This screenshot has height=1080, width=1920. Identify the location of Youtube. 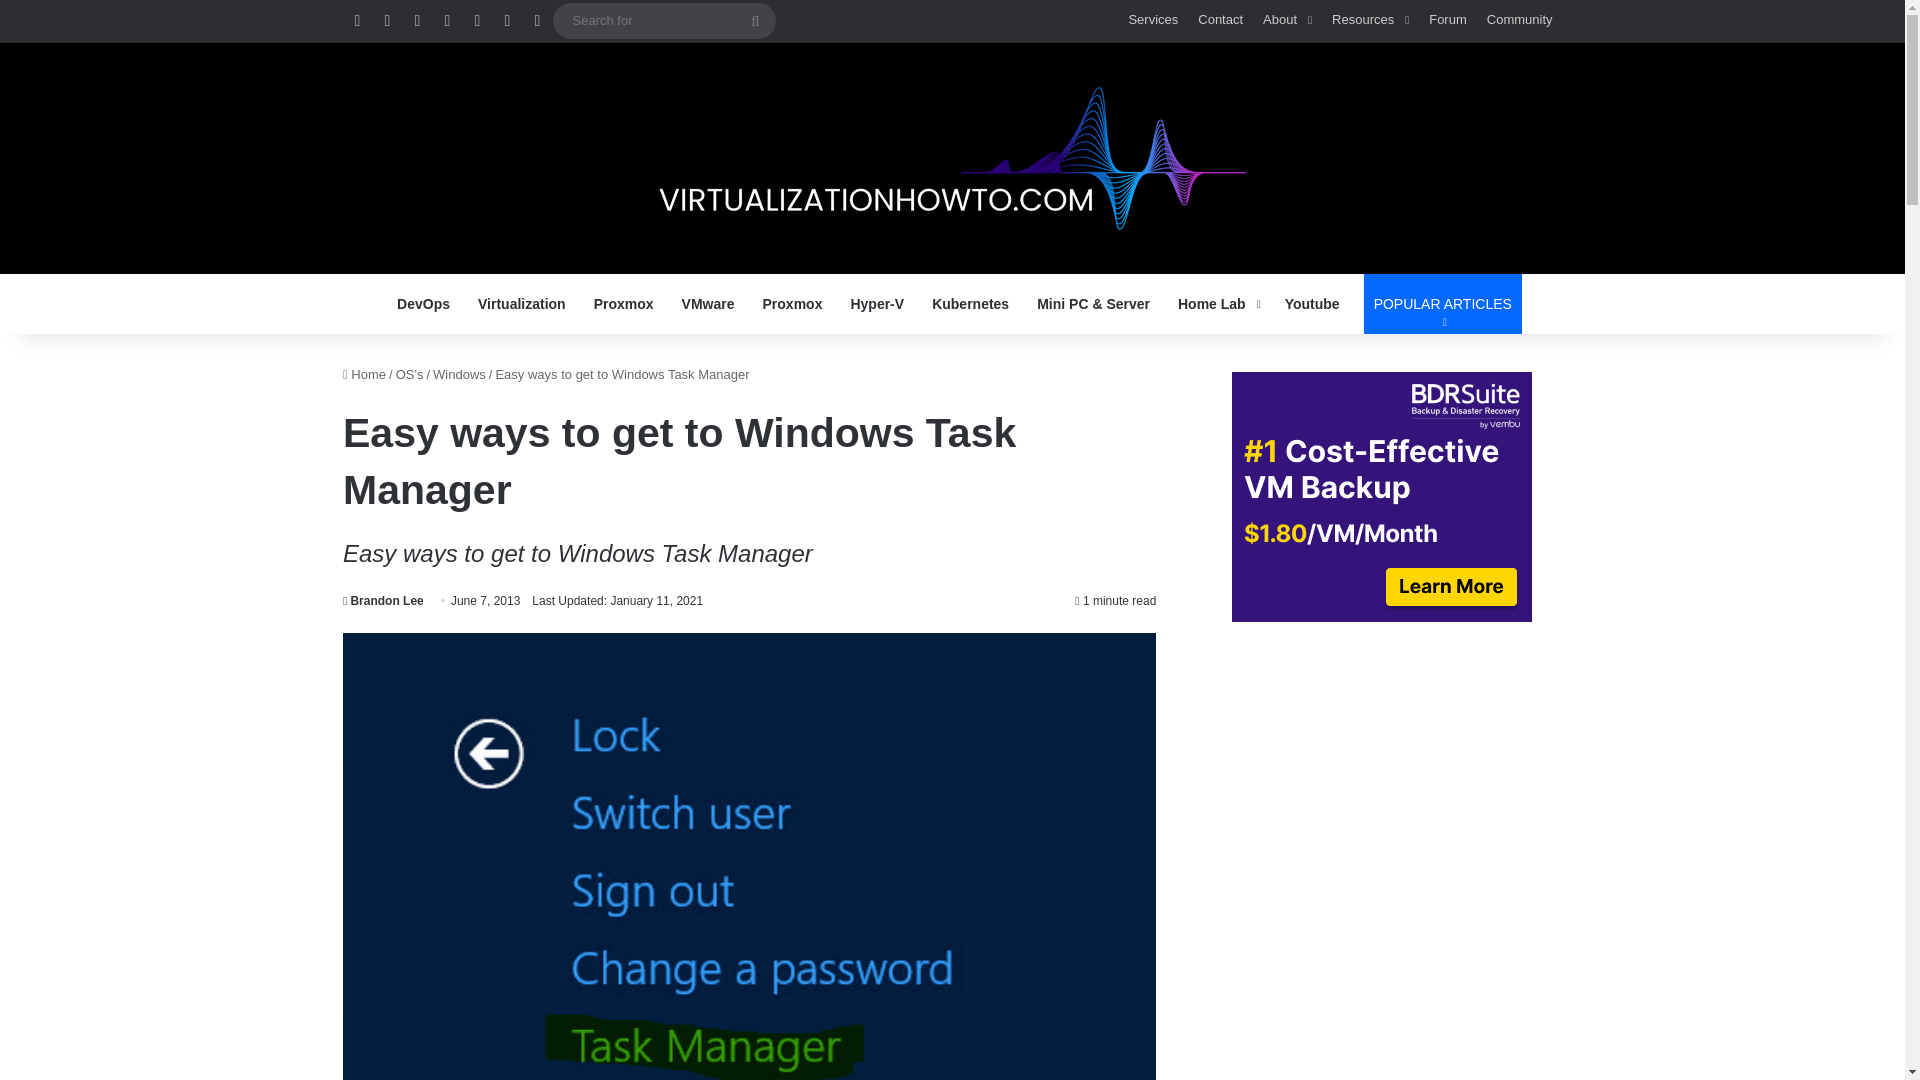
(1152, 20).